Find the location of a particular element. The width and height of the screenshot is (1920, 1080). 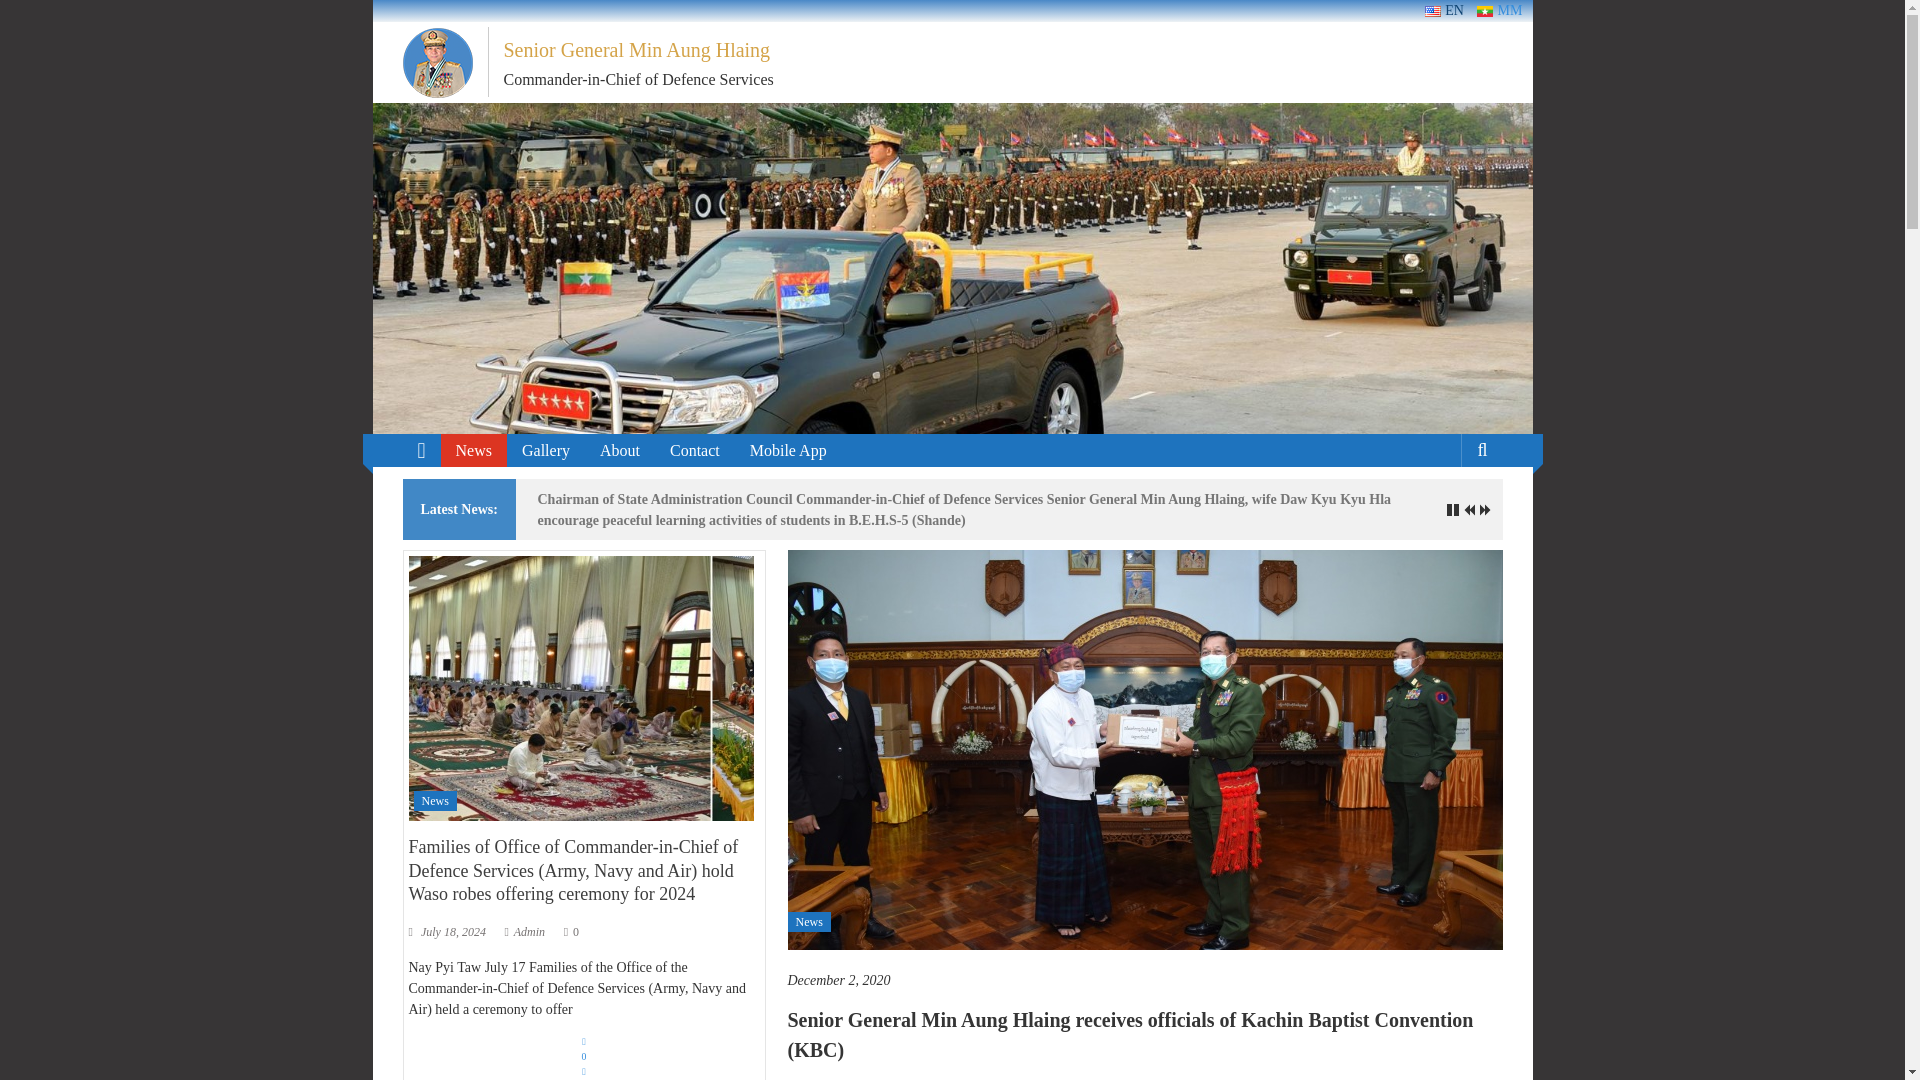

News is located at coordinates (474, 450).